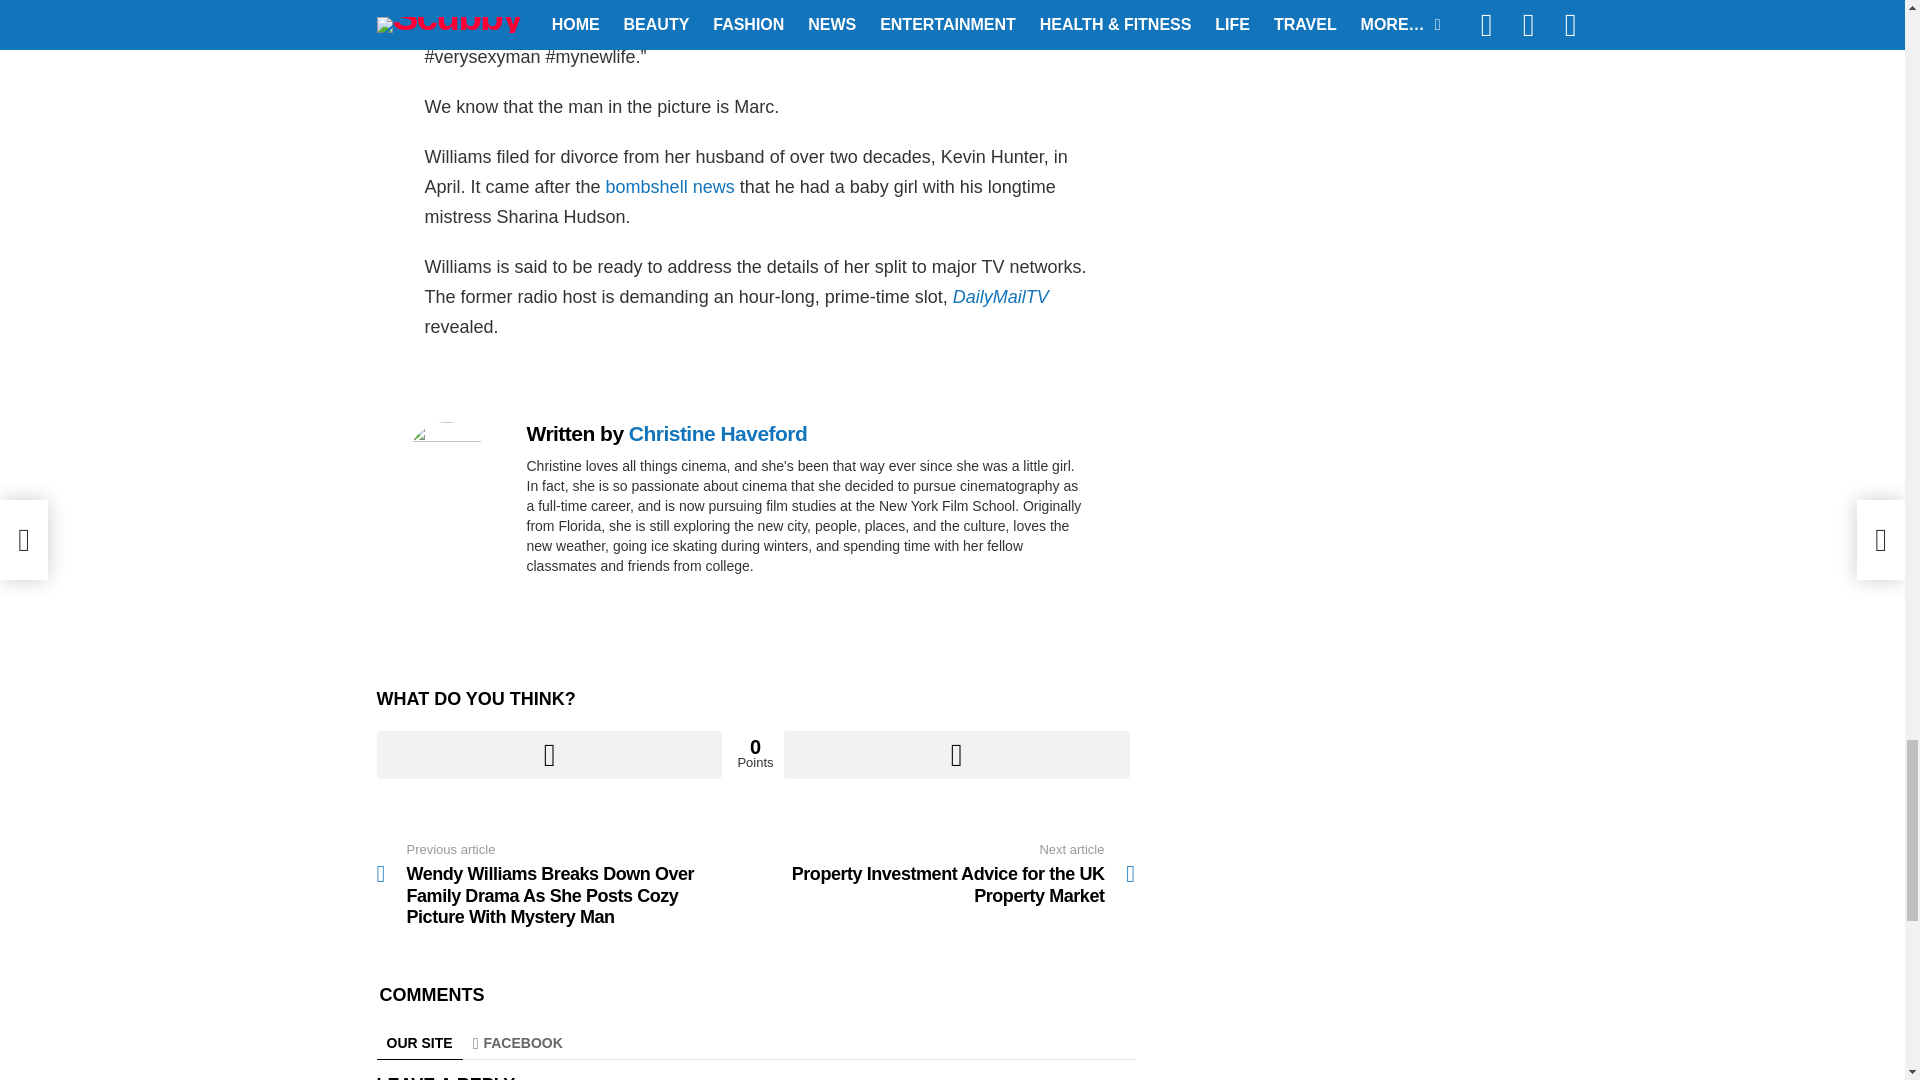 The width and height of the screenshot is (1920, 1080). What do you see at coordinates (956, 754) in the screenshot?
I see `Downvote` at bounding box center [956, 754].